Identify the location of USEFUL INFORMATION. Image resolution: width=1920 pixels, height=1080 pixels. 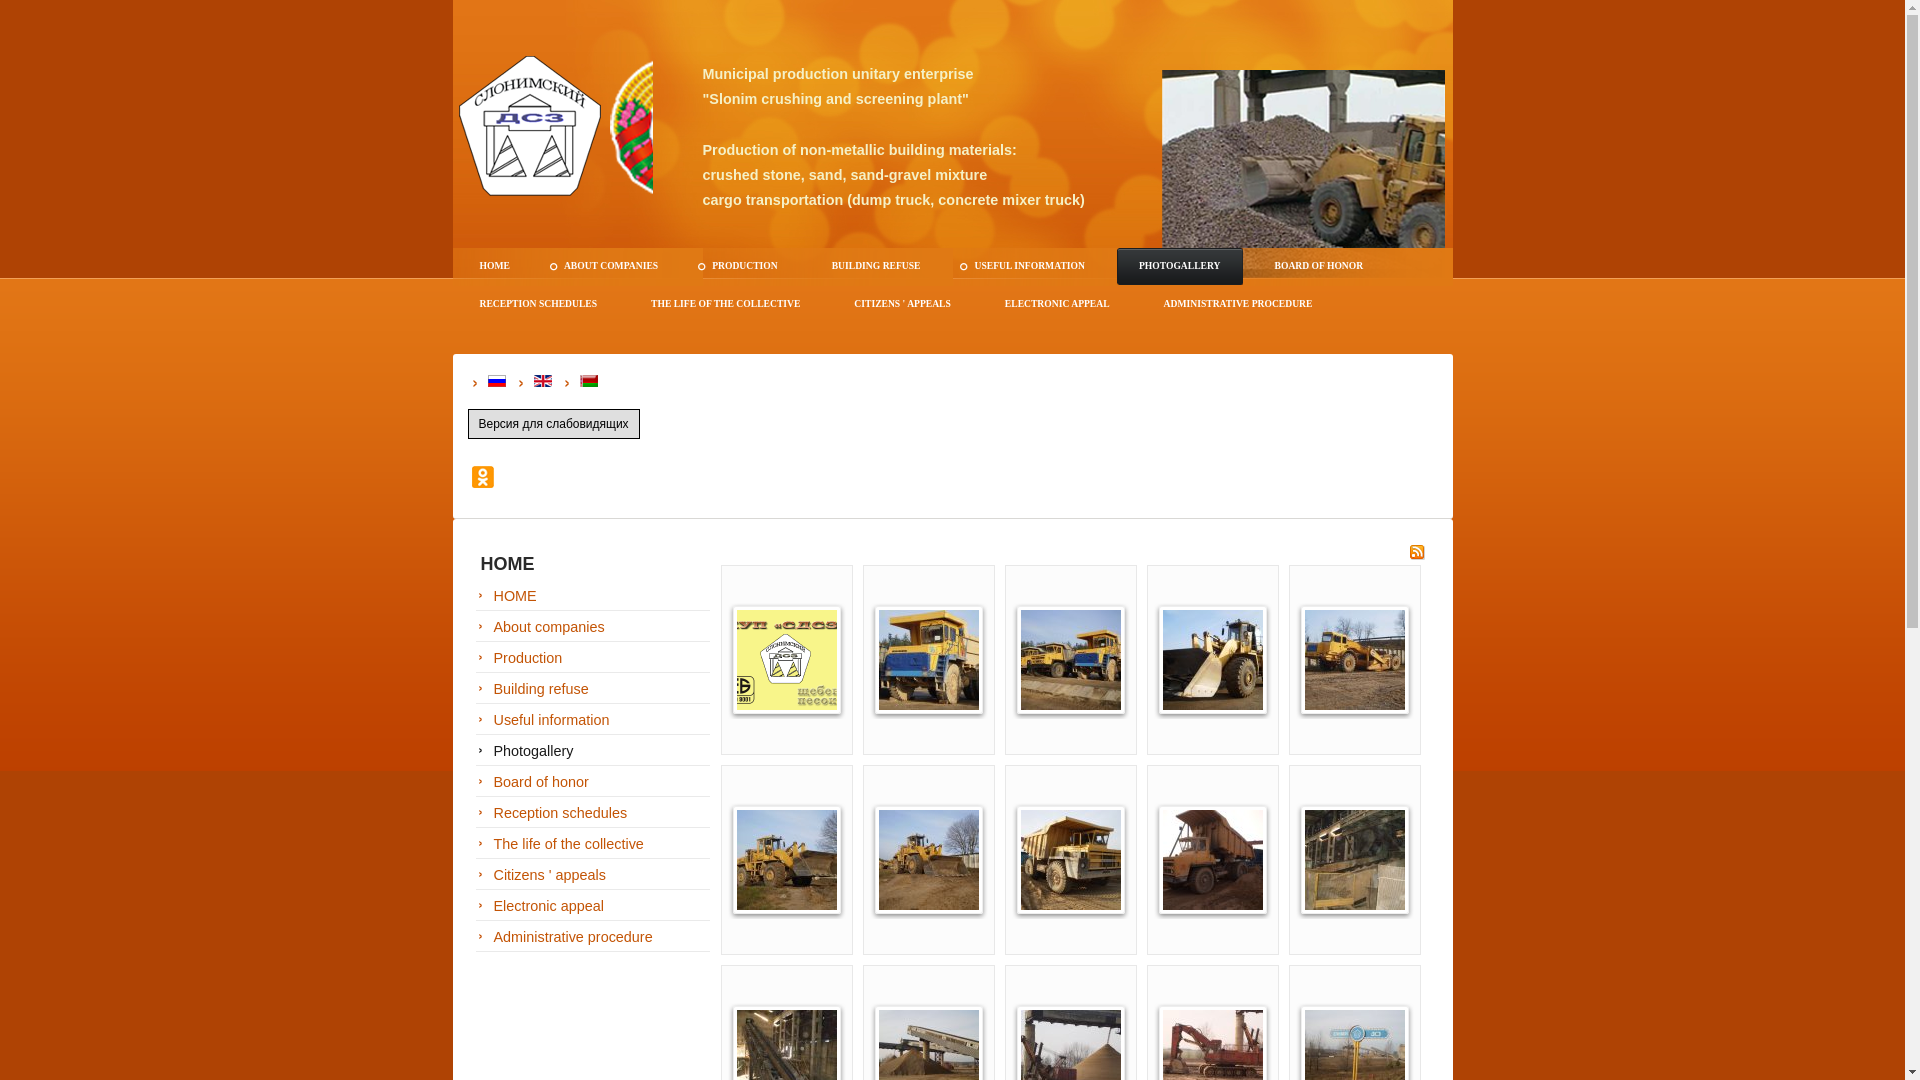
(1029, 267).